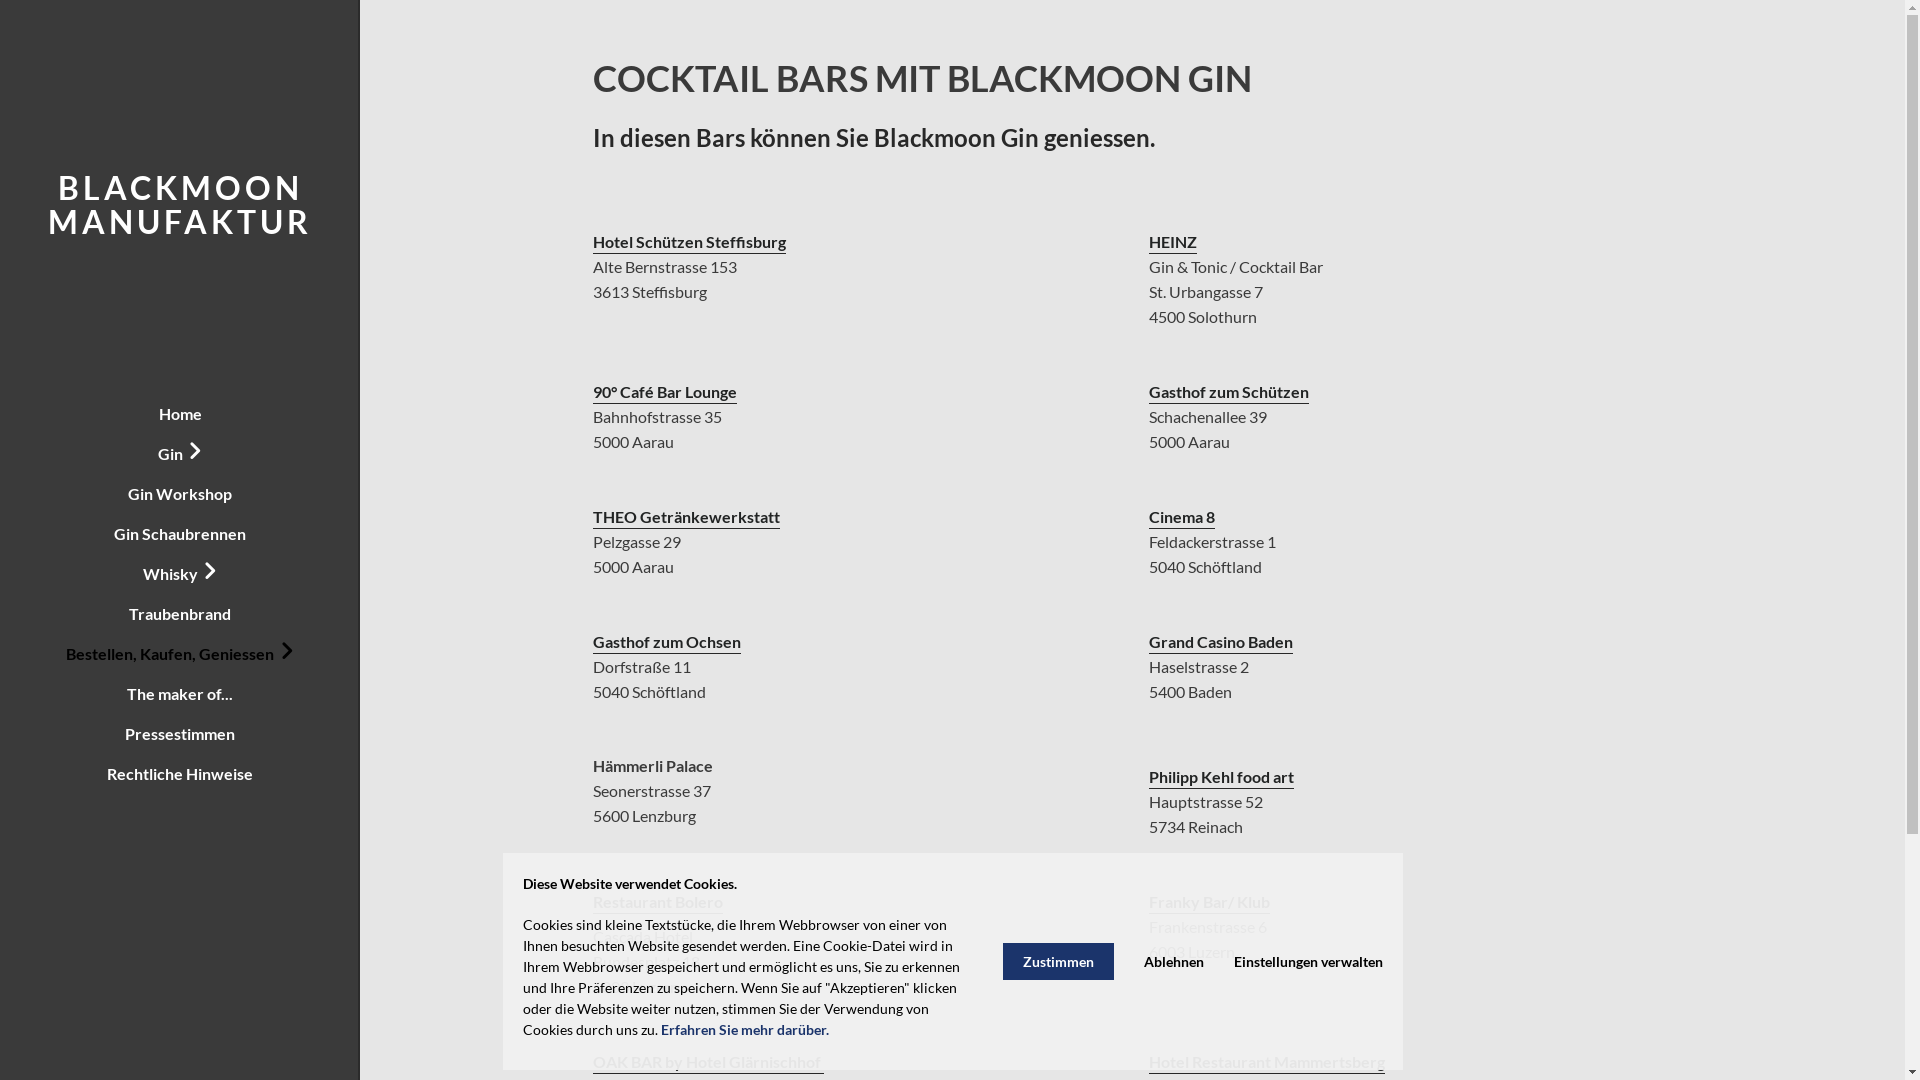 This screenshot has height=1080, width=1920. I want to click on Traubenbrand, so click(180, 614).